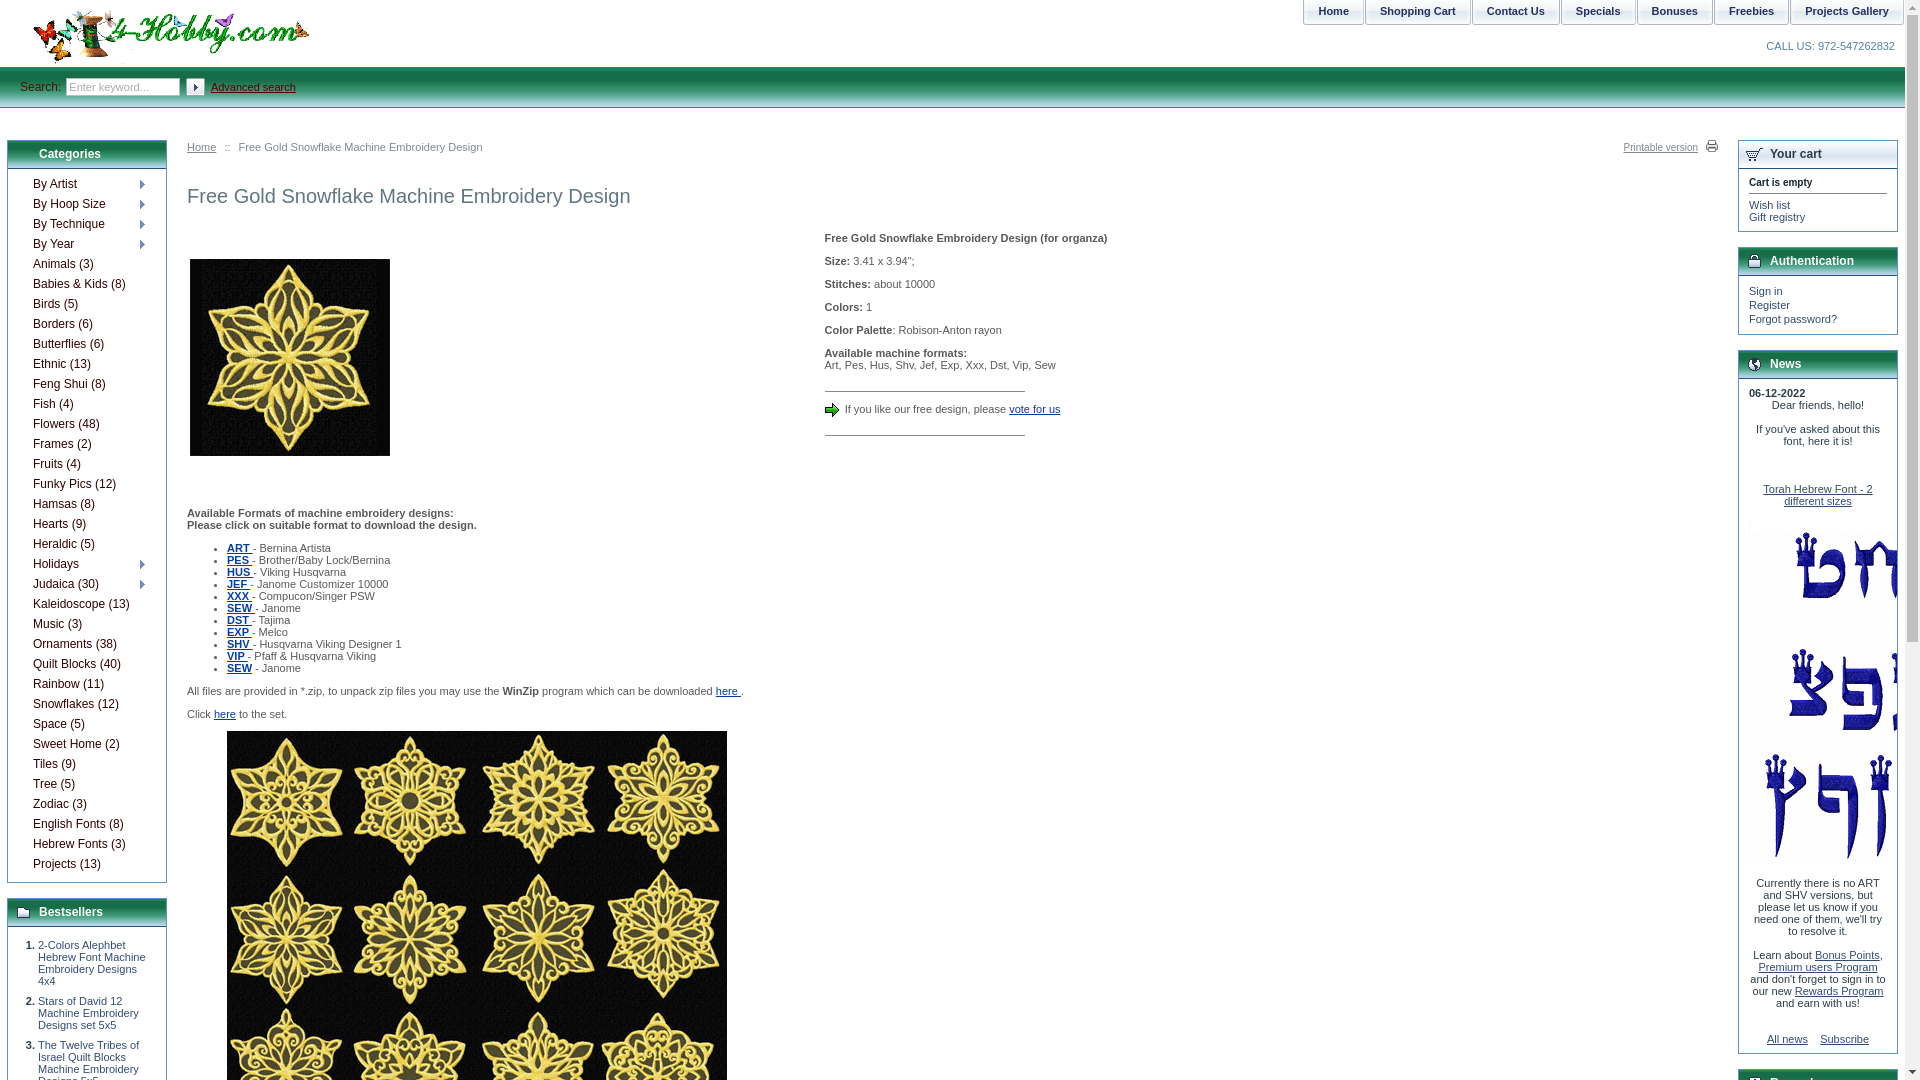 The height and width of the screenshot is (1080, 1920). I want to click on Bonus Points, so click(1848, 955).